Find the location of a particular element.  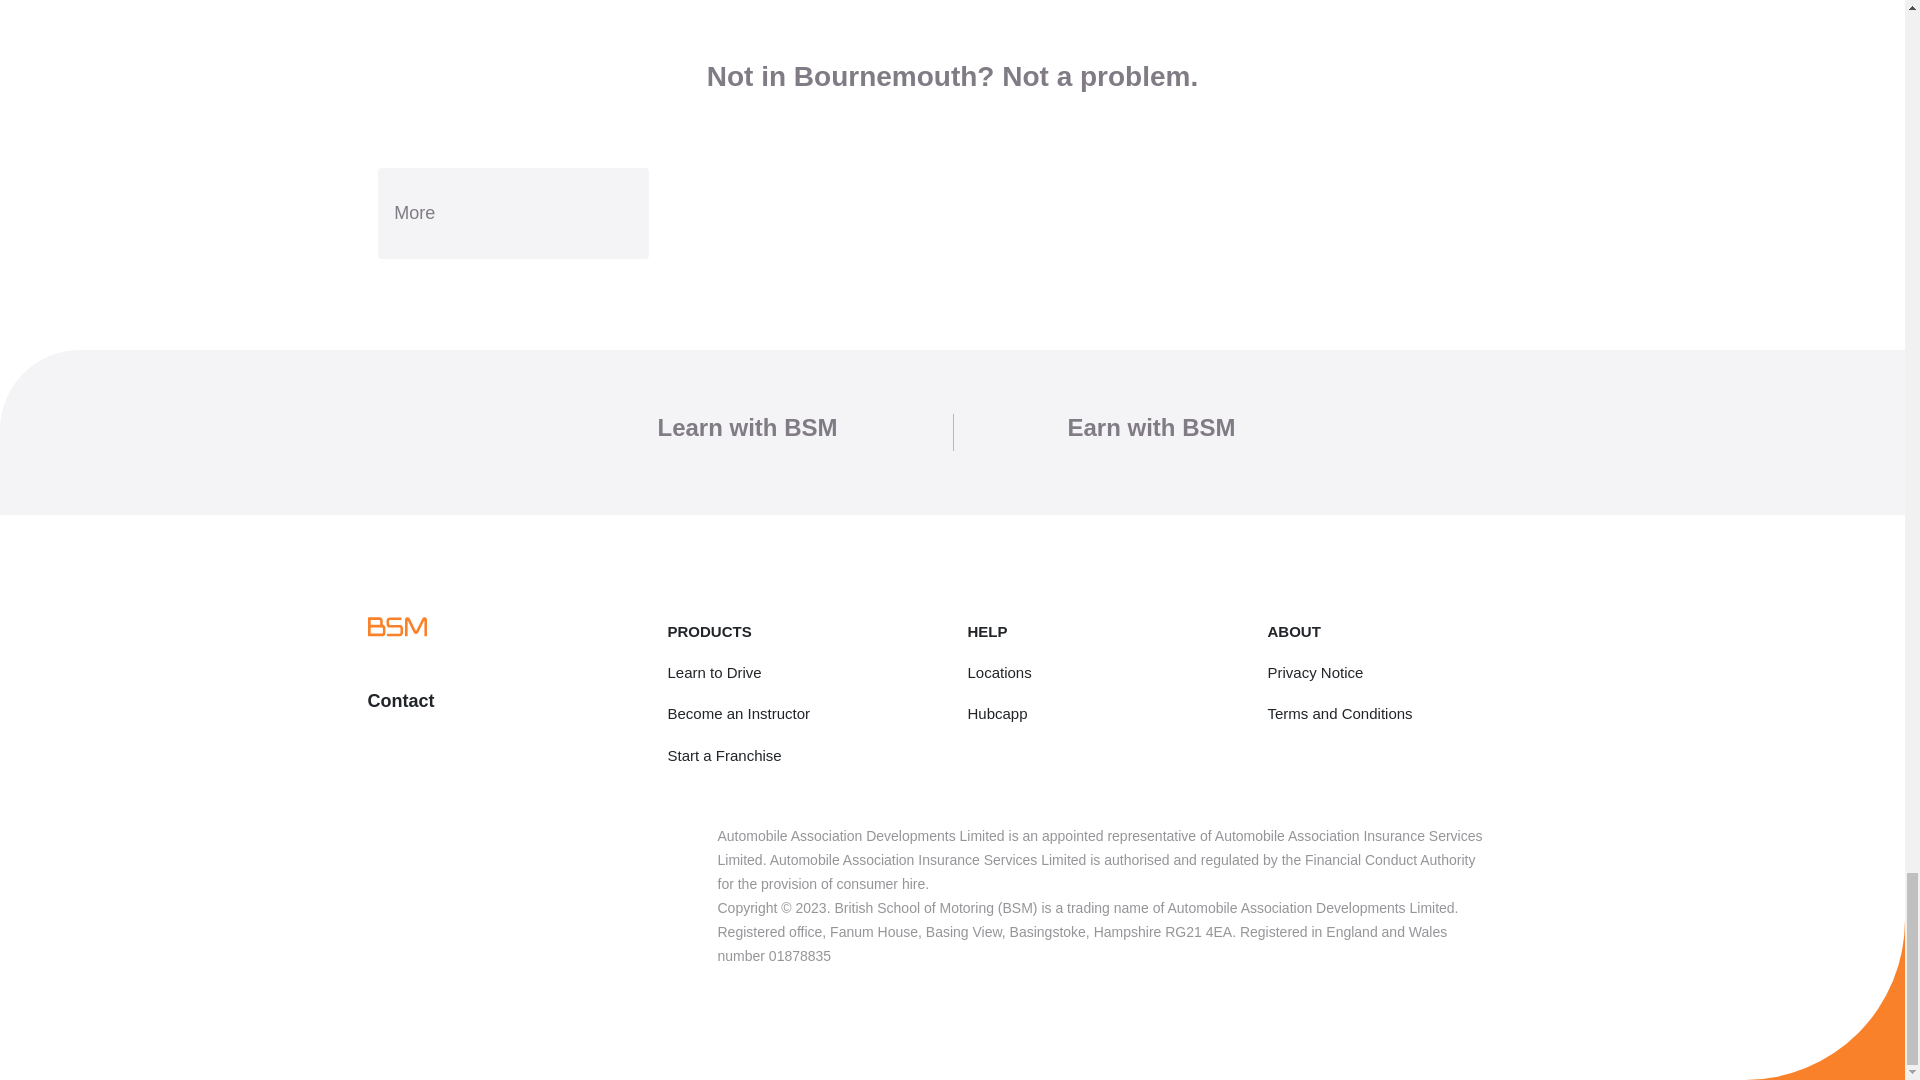

More is located at coordinates (513, 214).